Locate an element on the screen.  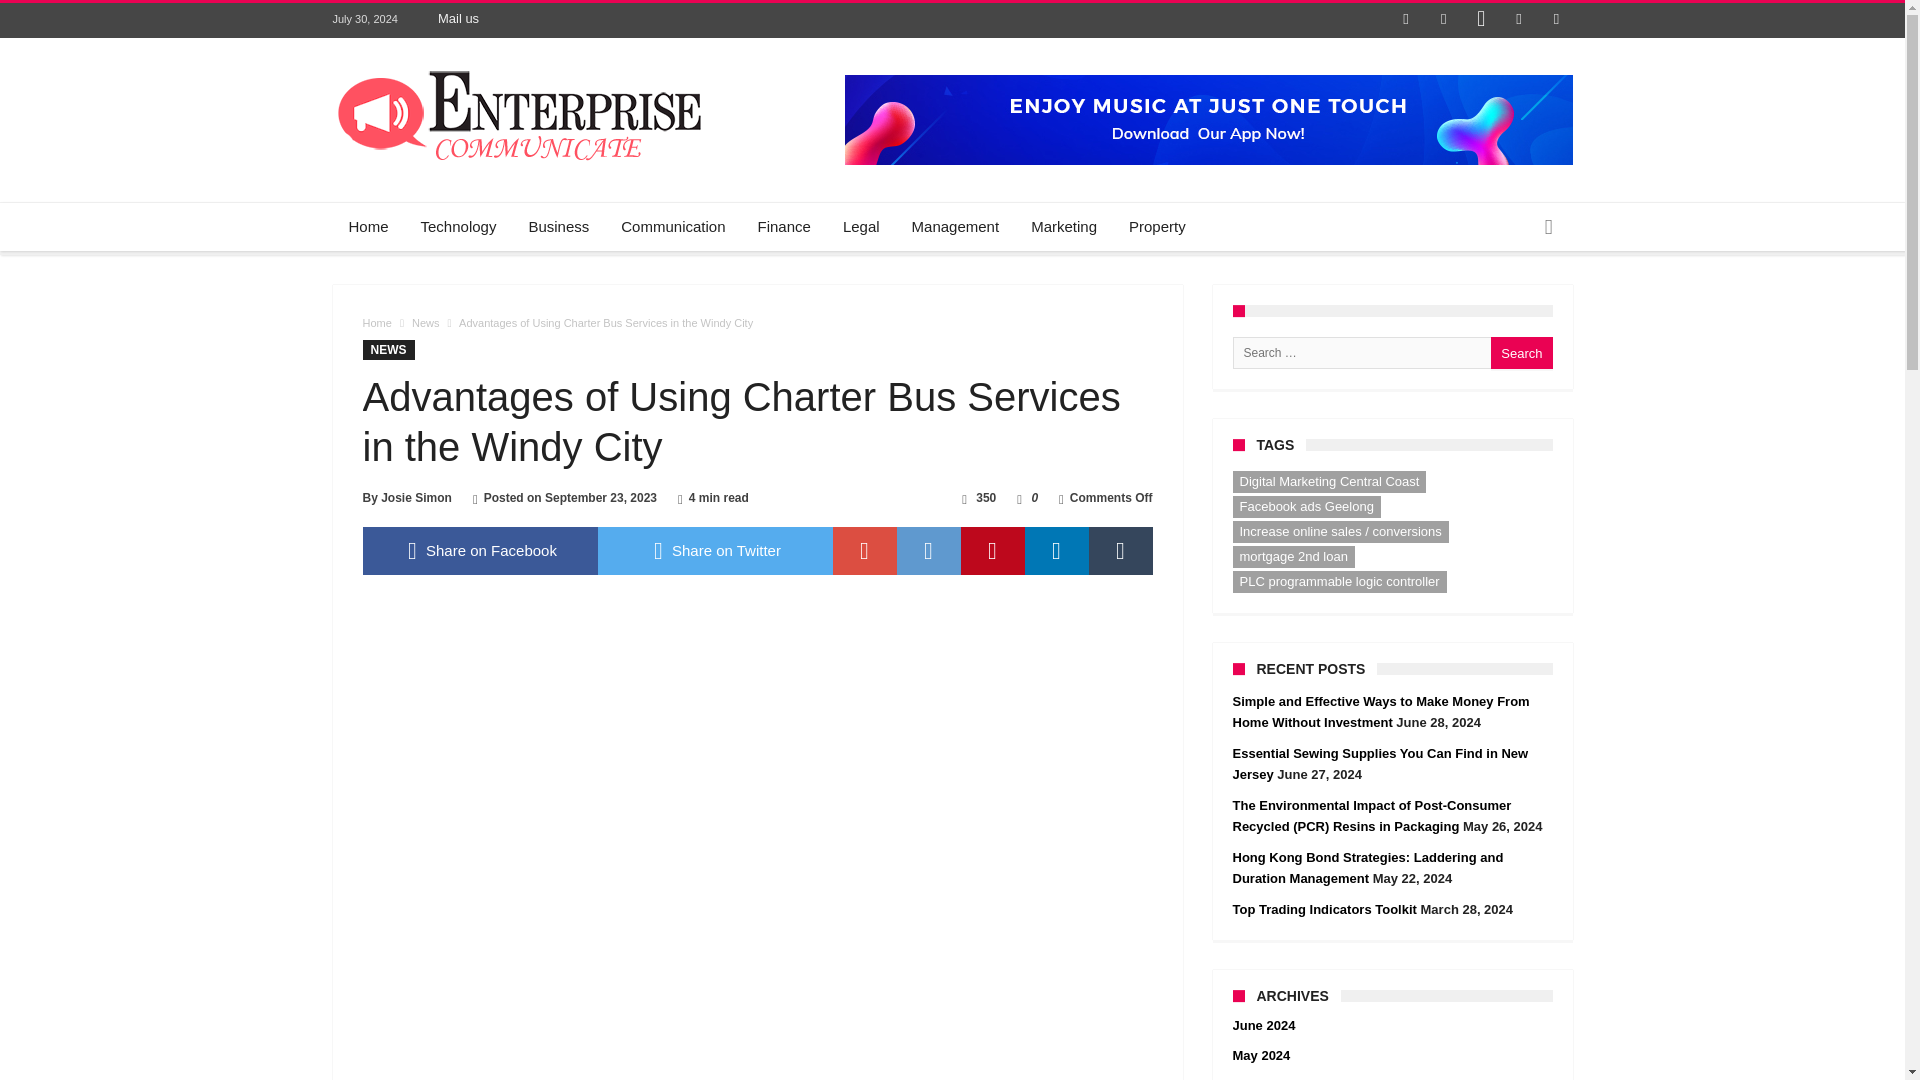
Property is located at coordinates (1157, 226).